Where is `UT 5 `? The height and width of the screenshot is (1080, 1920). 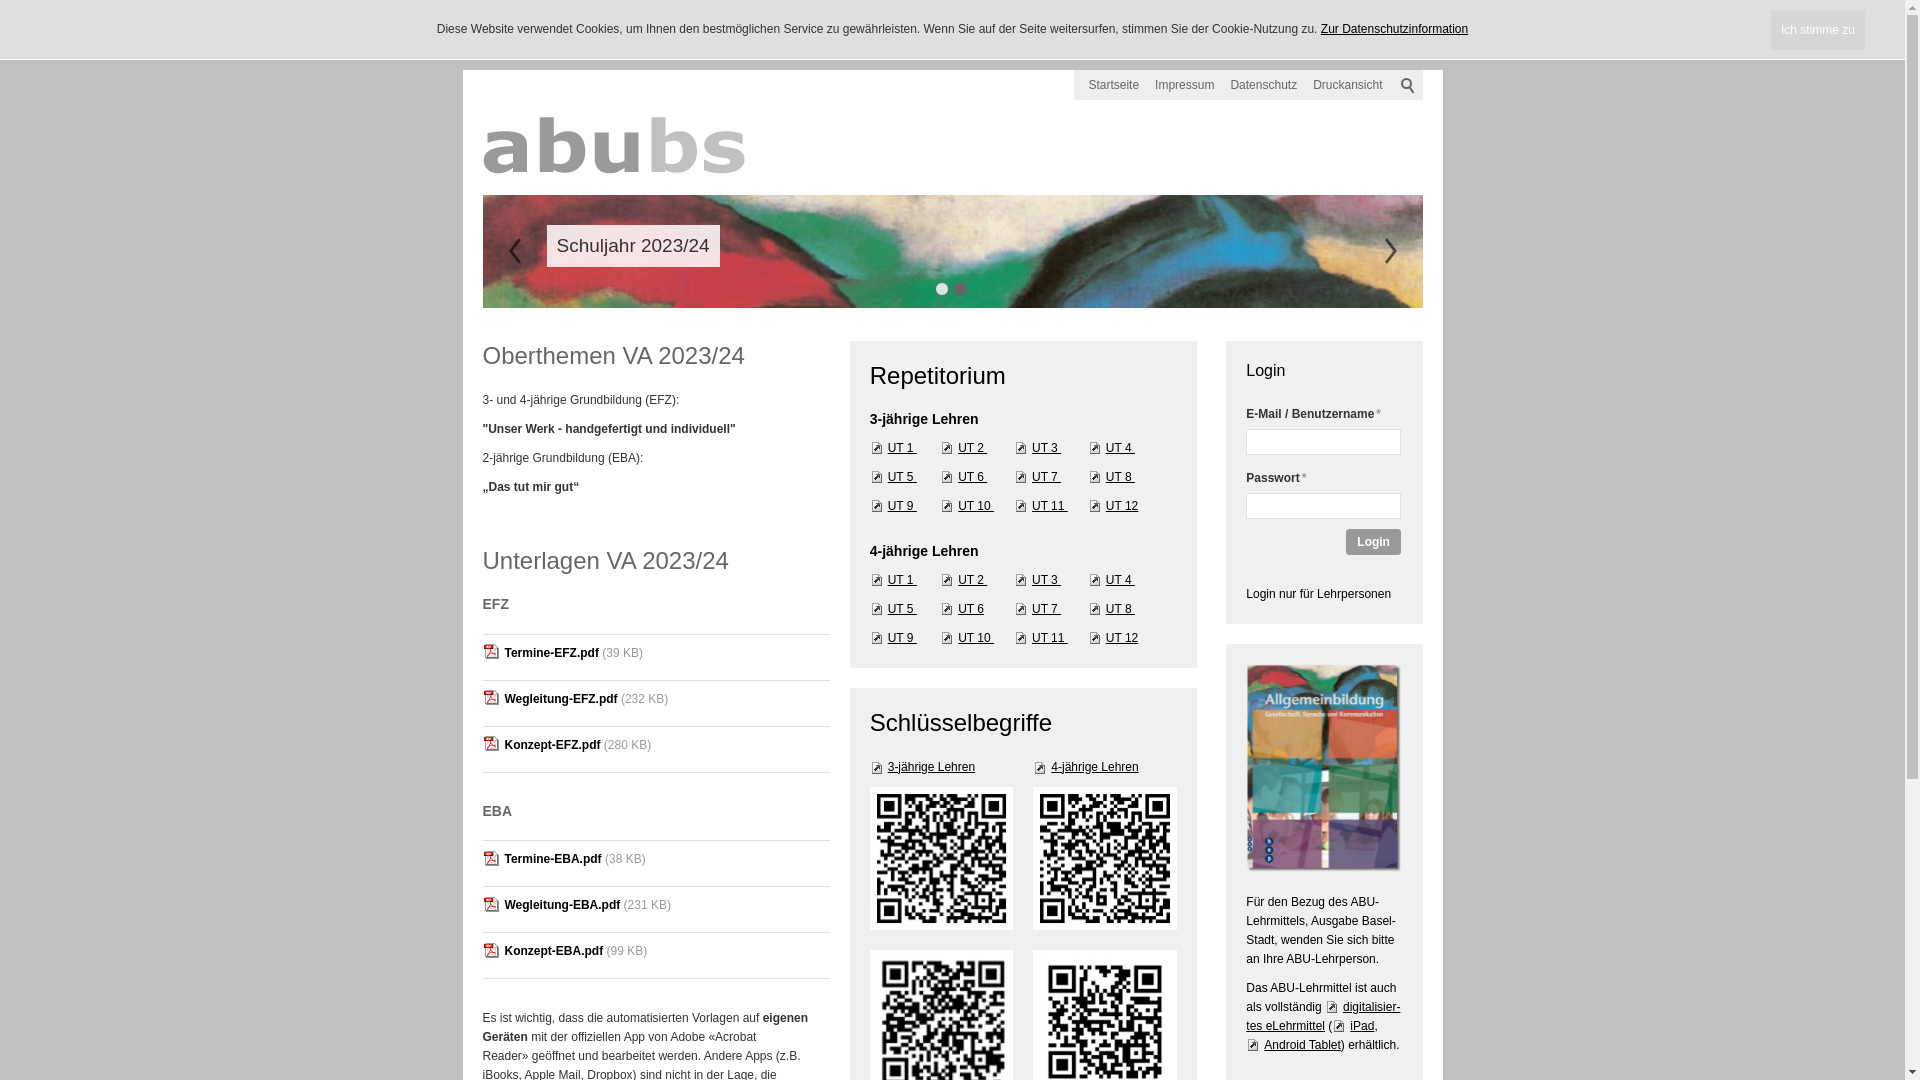 UT 5  is located at coordinates (894, 609).